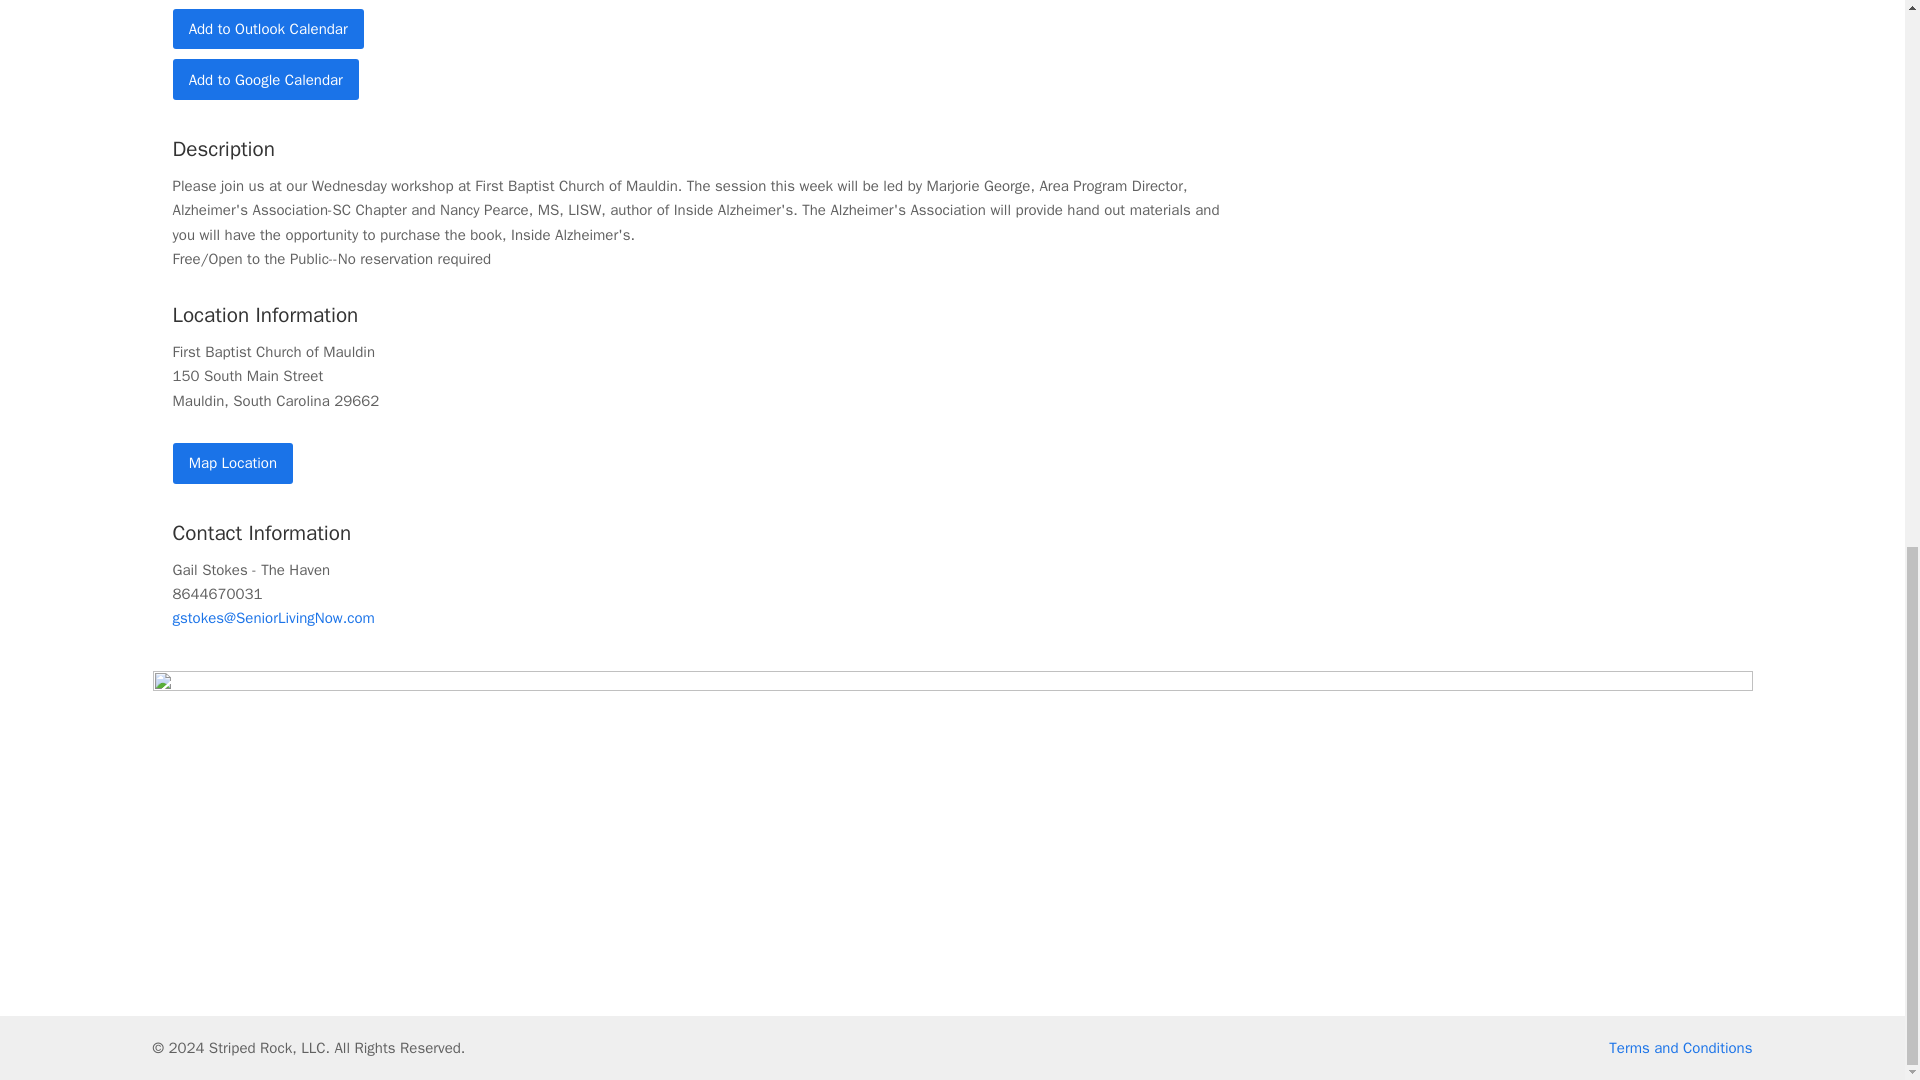 Image resolution: width=1920 pixels, height=1080 pixels. Describe the element at coordinates (267, 28) in the screenshot. I see `Add to Outlook Calendar` at that location.